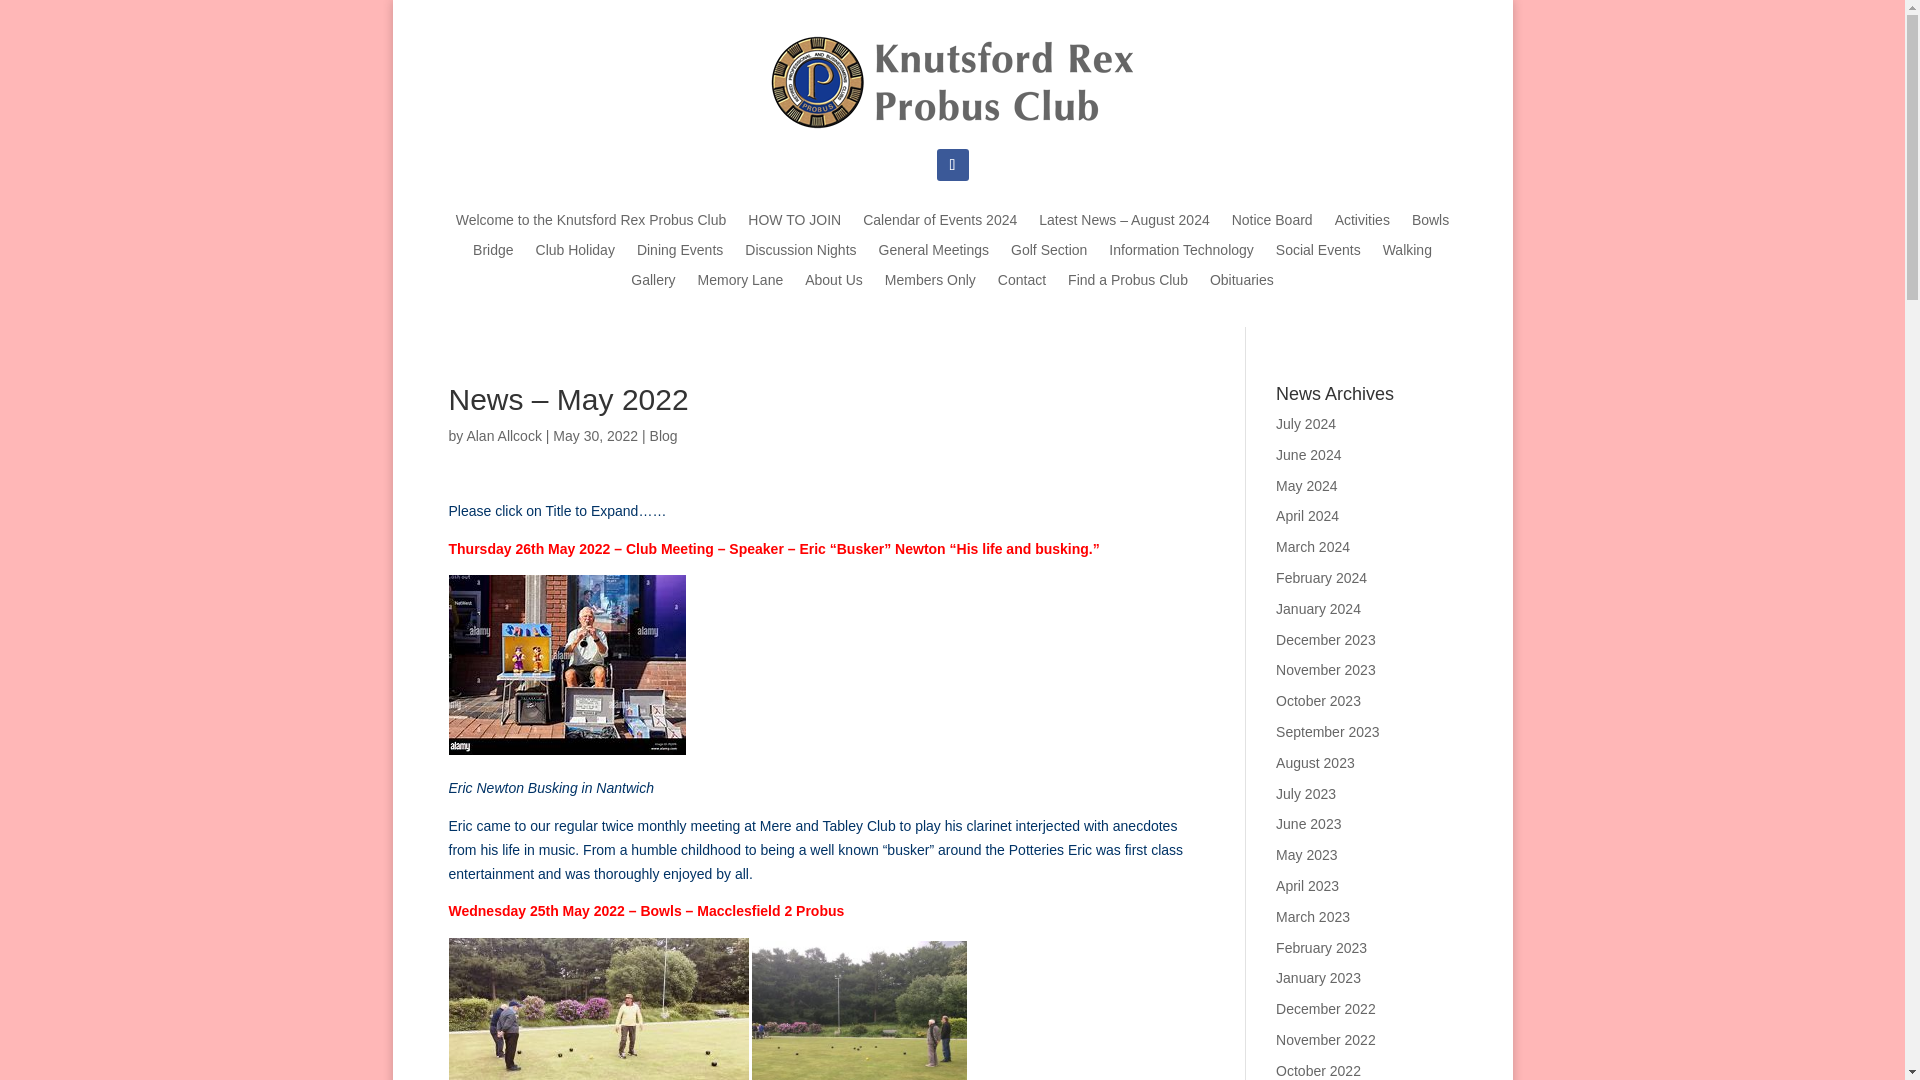  Describe the element at coordinates (1318, 254) in the screenshot. I see `Social Events` at that location.